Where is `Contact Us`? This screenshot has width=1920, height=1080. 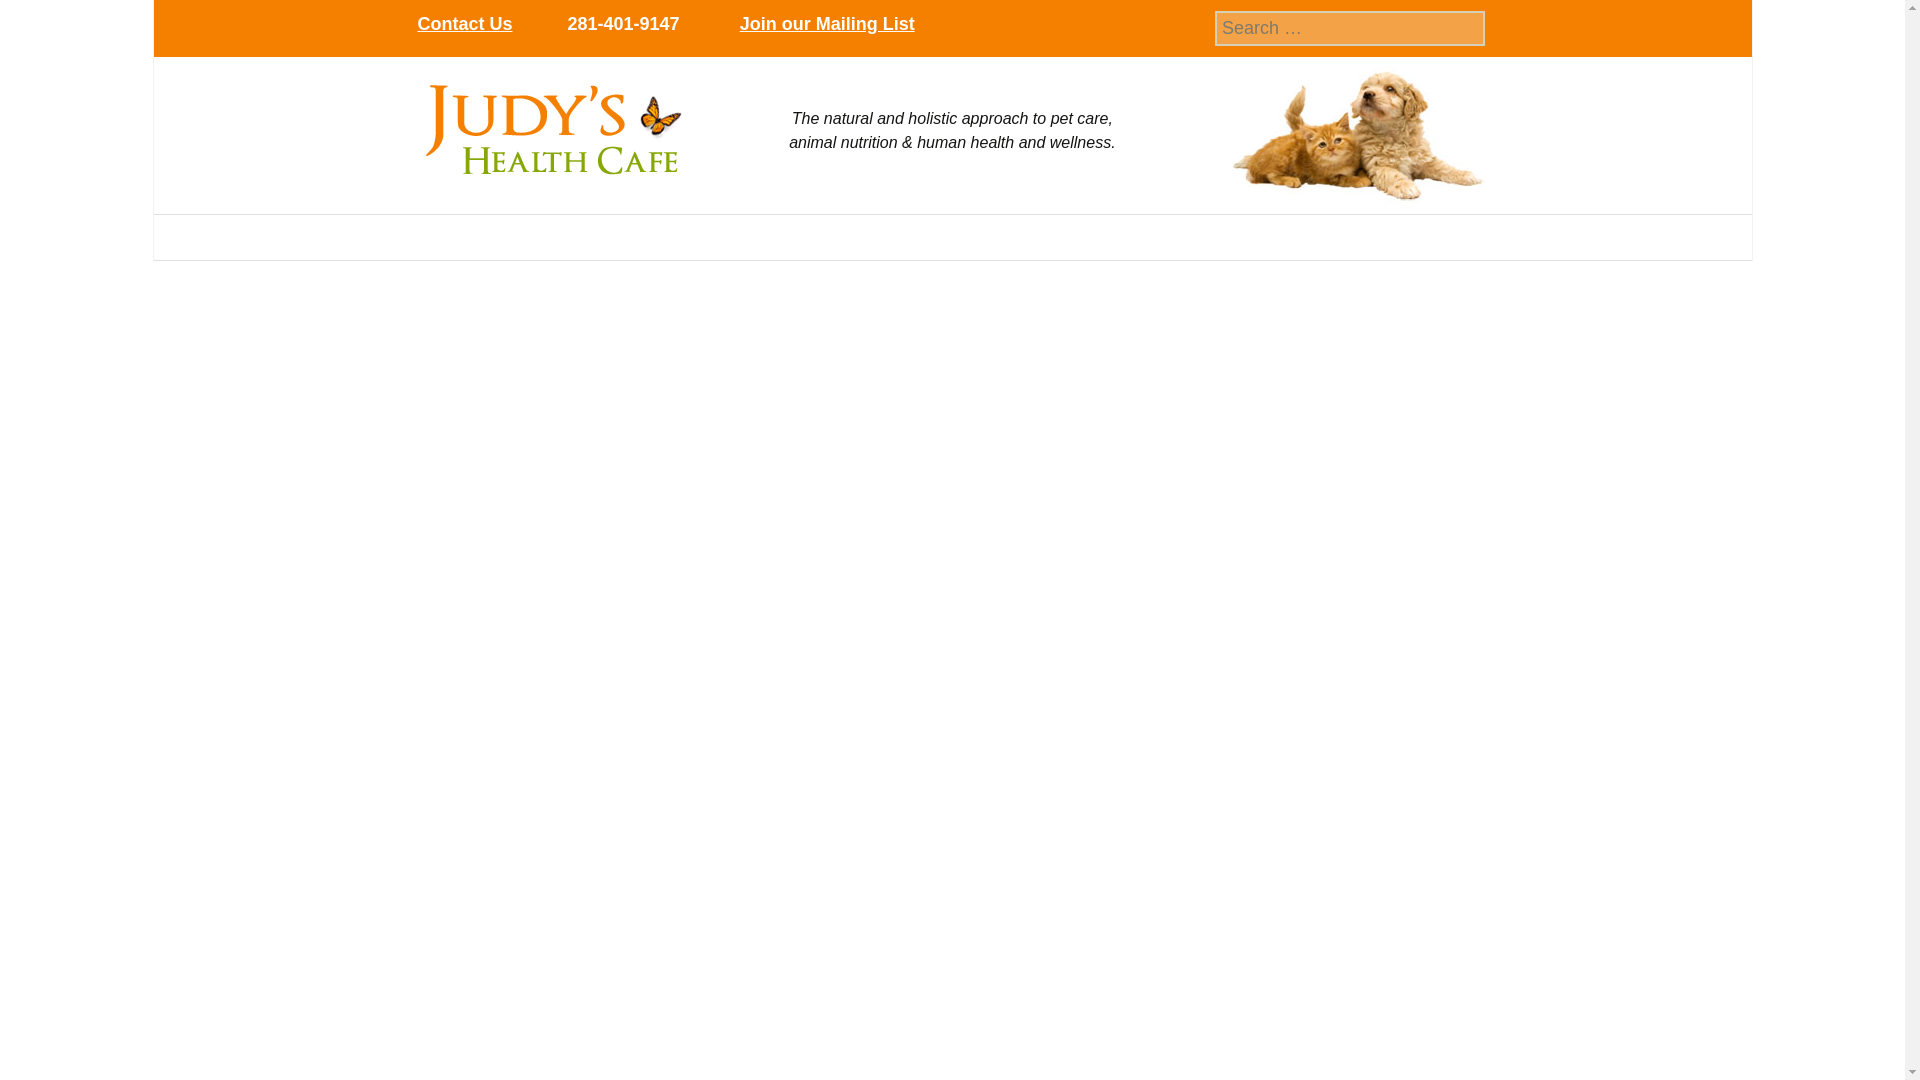
Contact Us is located at coordinates (465, 24).